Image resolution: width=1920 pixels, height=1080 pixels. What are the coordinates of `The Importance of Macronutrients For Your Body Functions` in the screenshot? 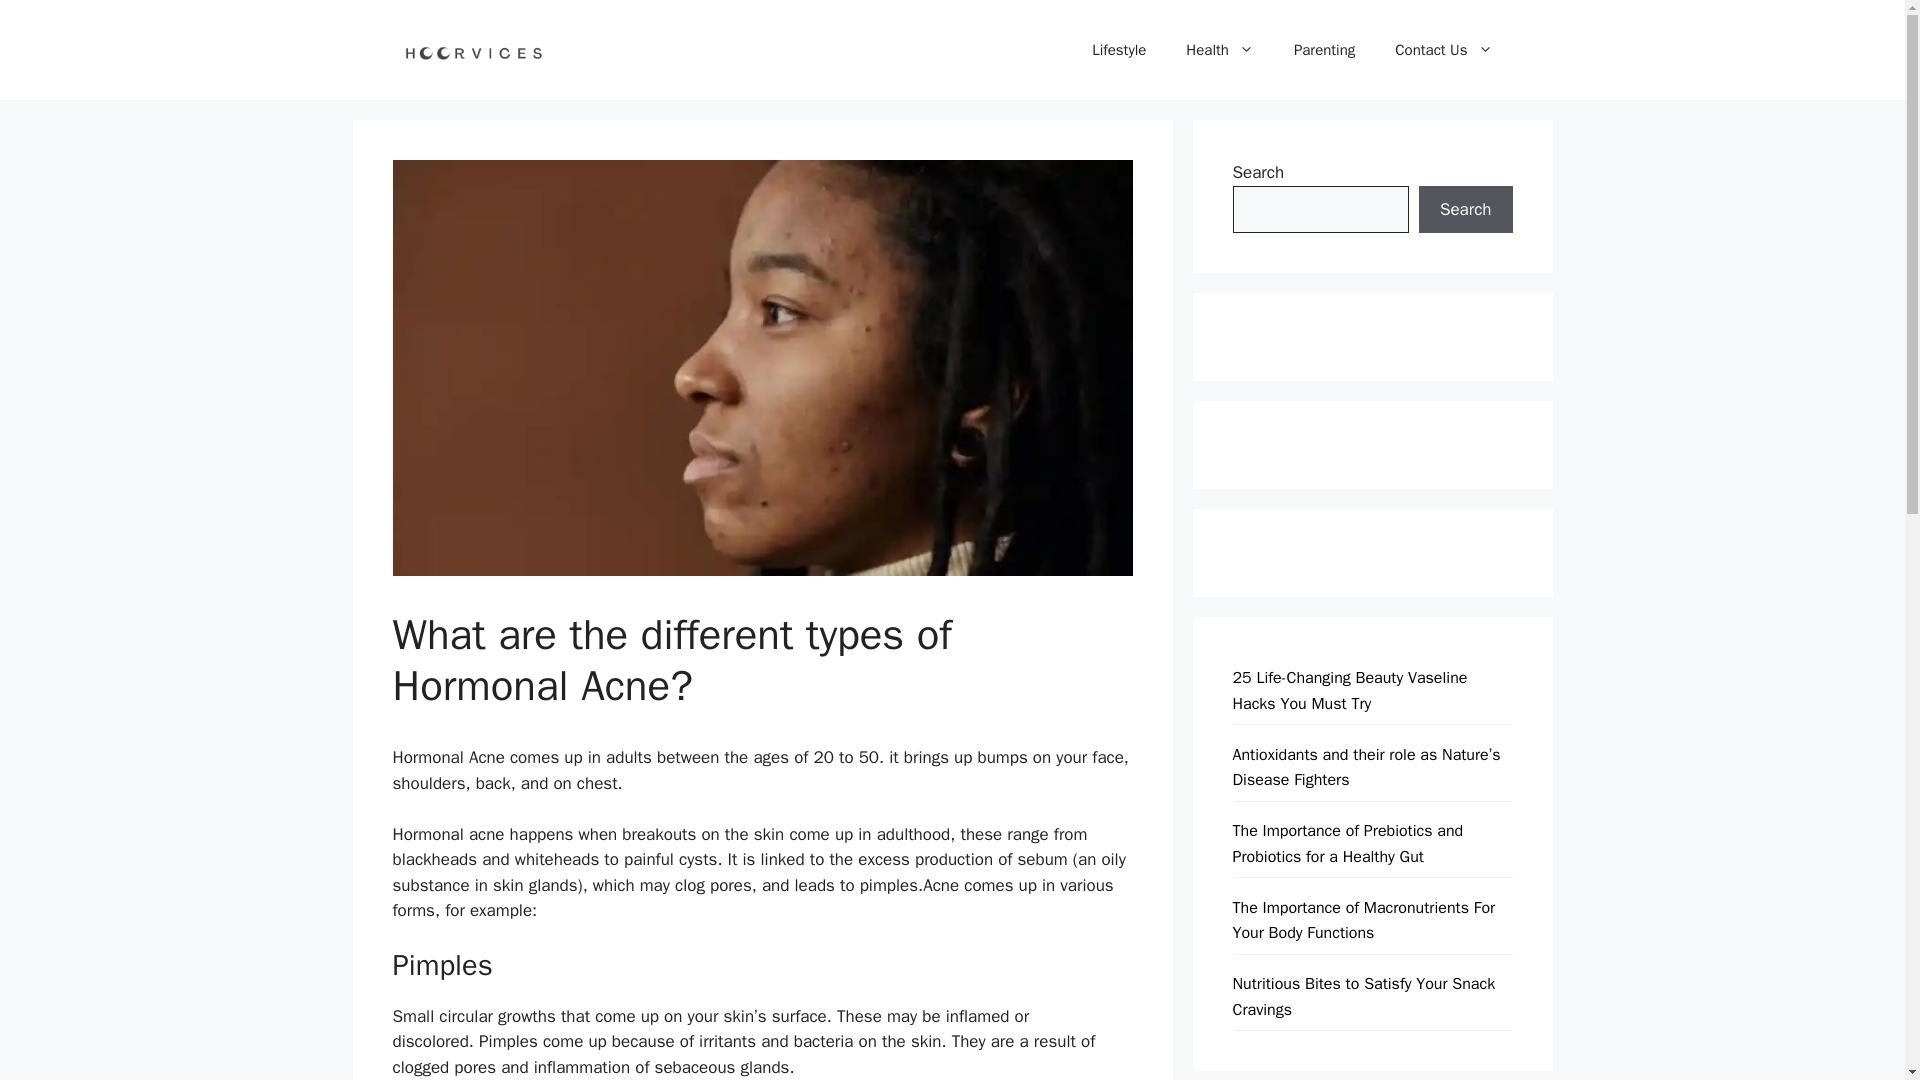 It's located at (1364, 920).